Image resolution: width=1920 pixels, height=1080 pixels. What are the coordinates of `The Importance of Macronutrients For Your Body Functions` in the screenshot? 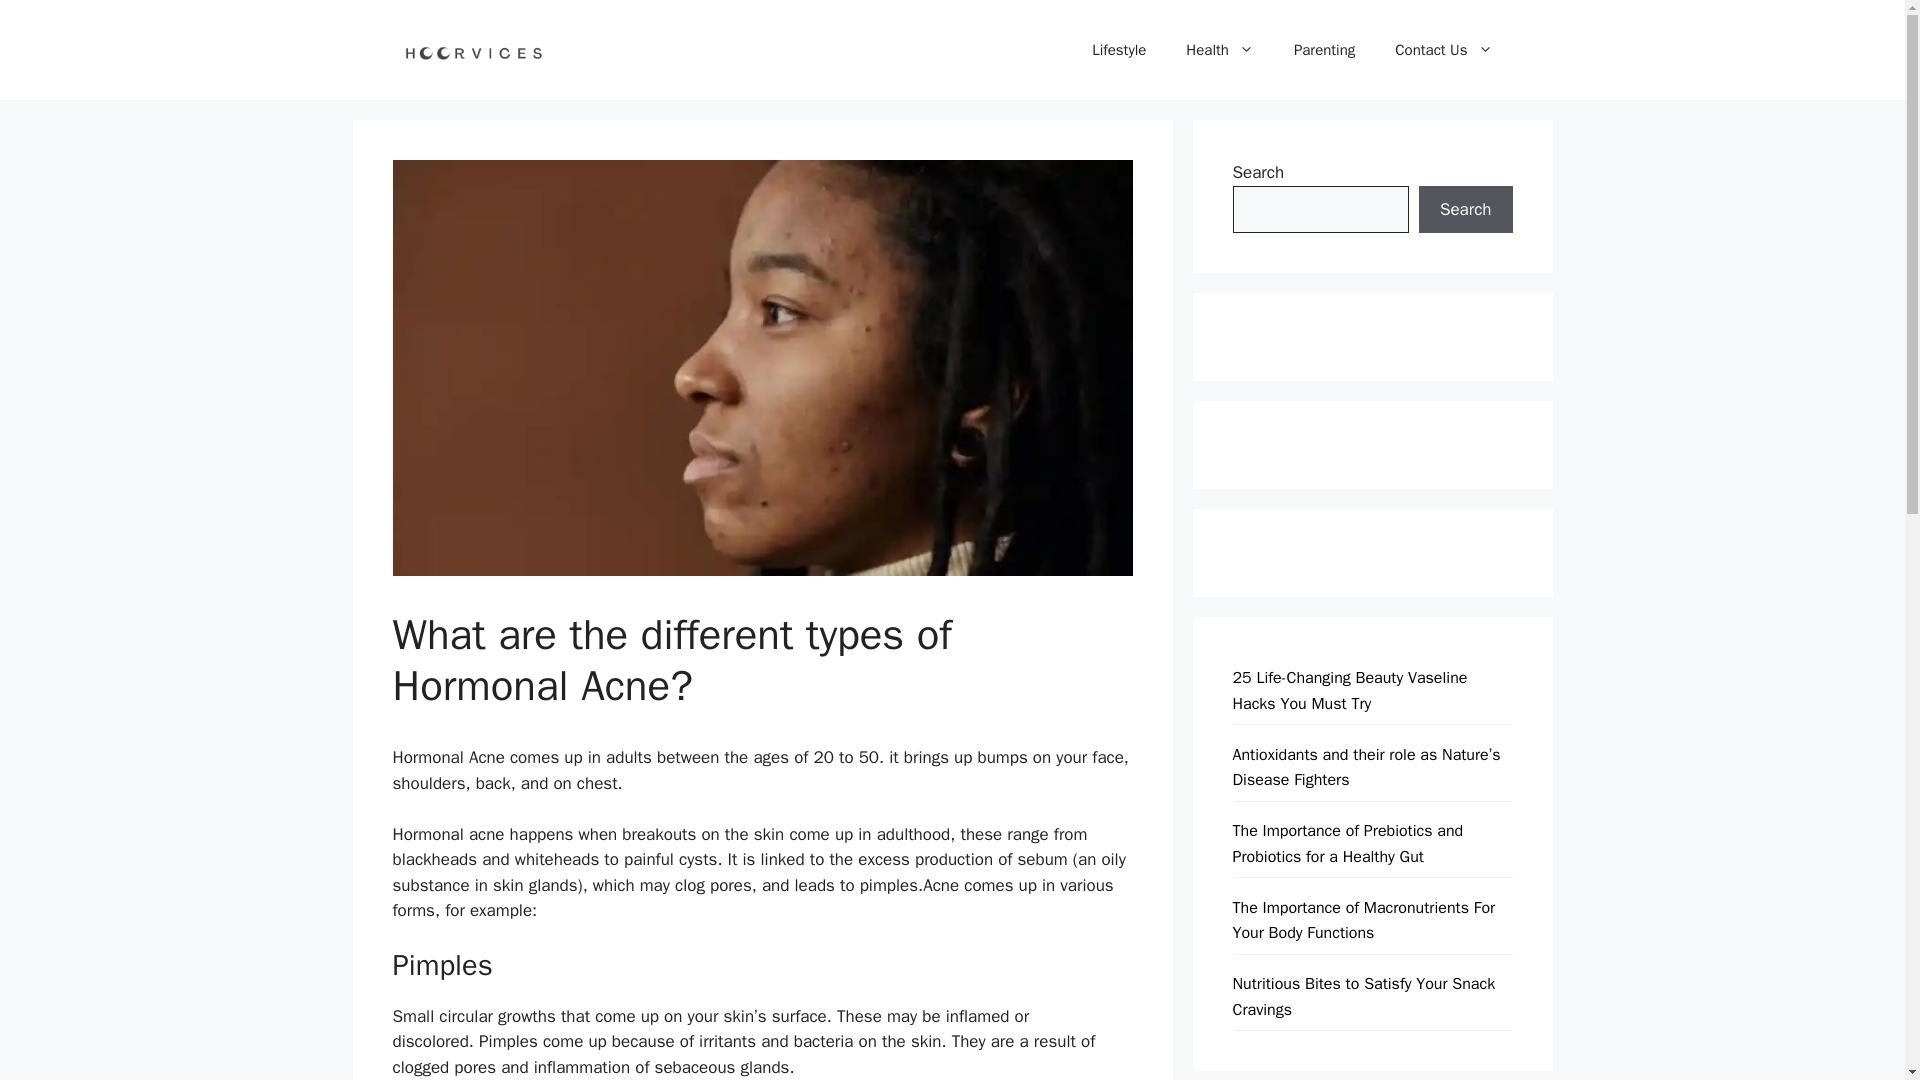 It's located at (1364, 920).